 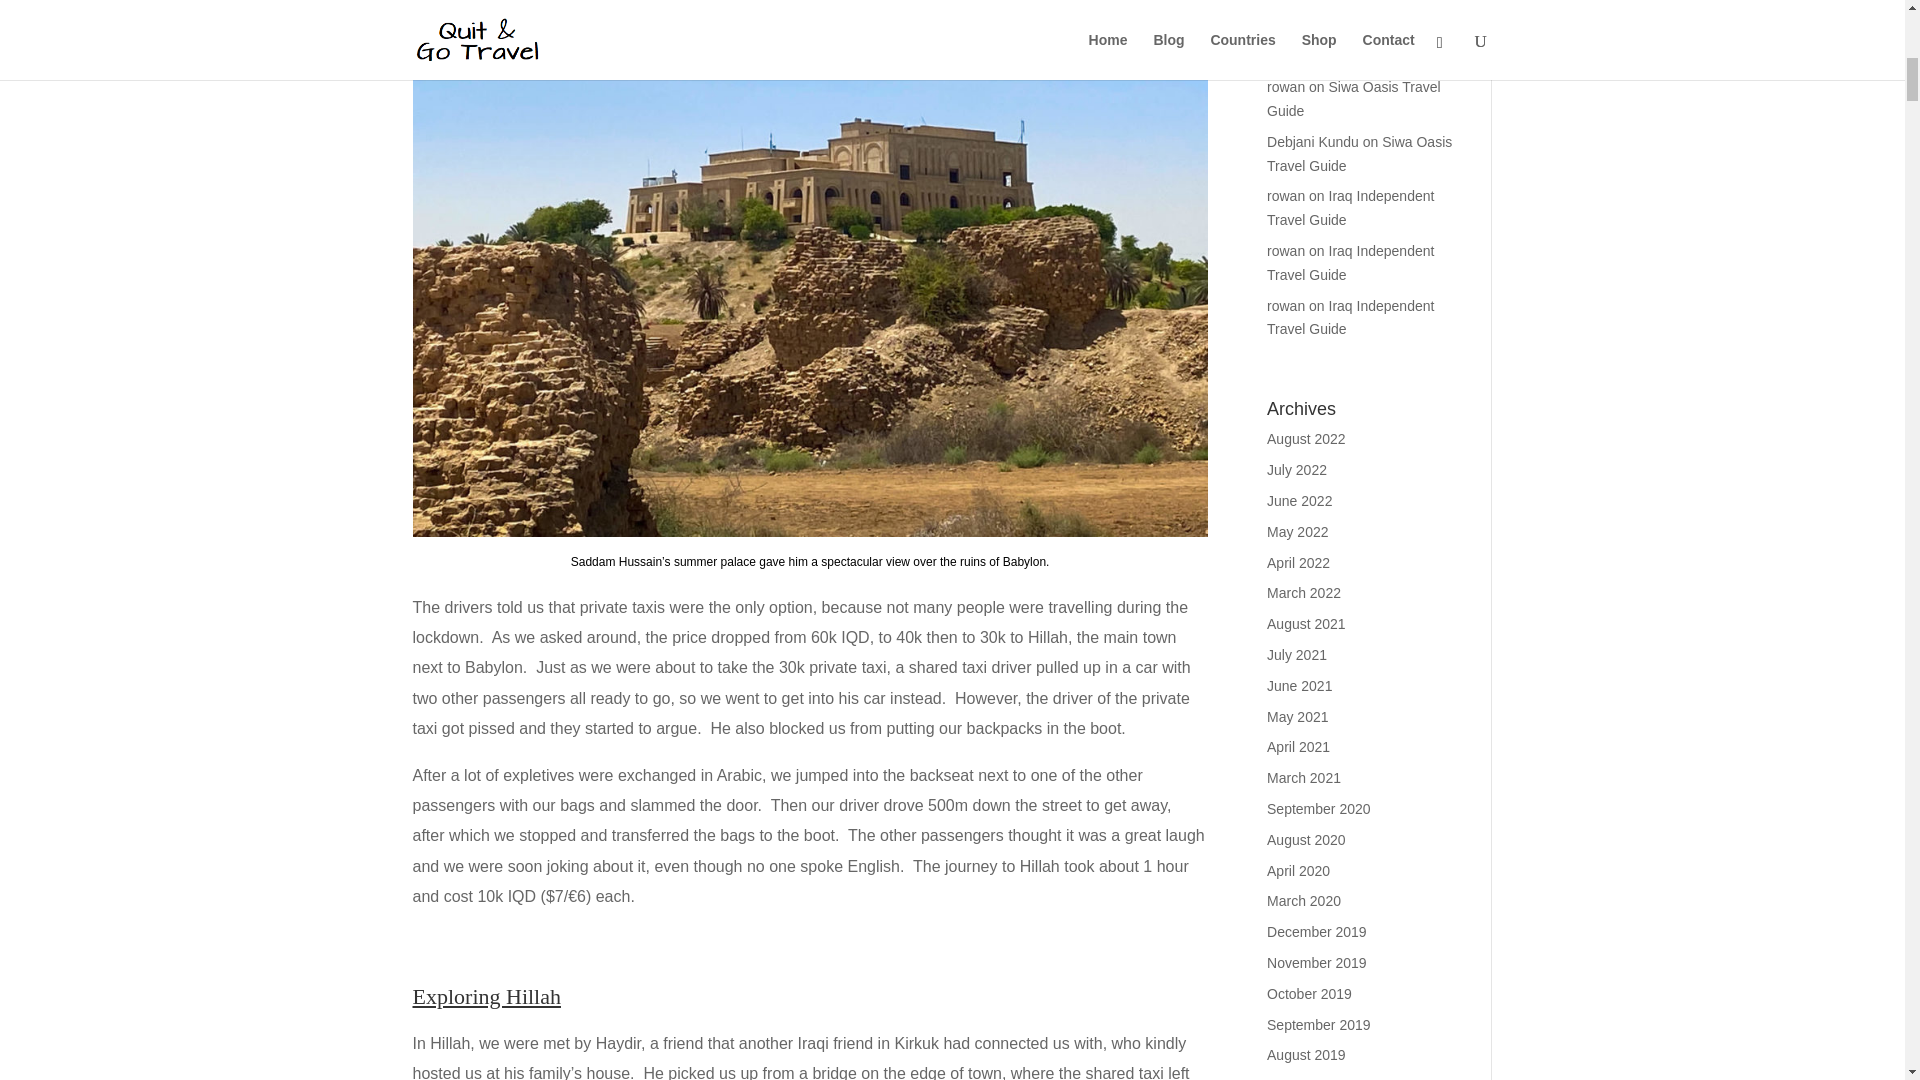 What do you see at coordinates (1359, 153) in the screenshot?
I see `Siwa Oasis Travel Guide` at bounding box center [1359, 153].